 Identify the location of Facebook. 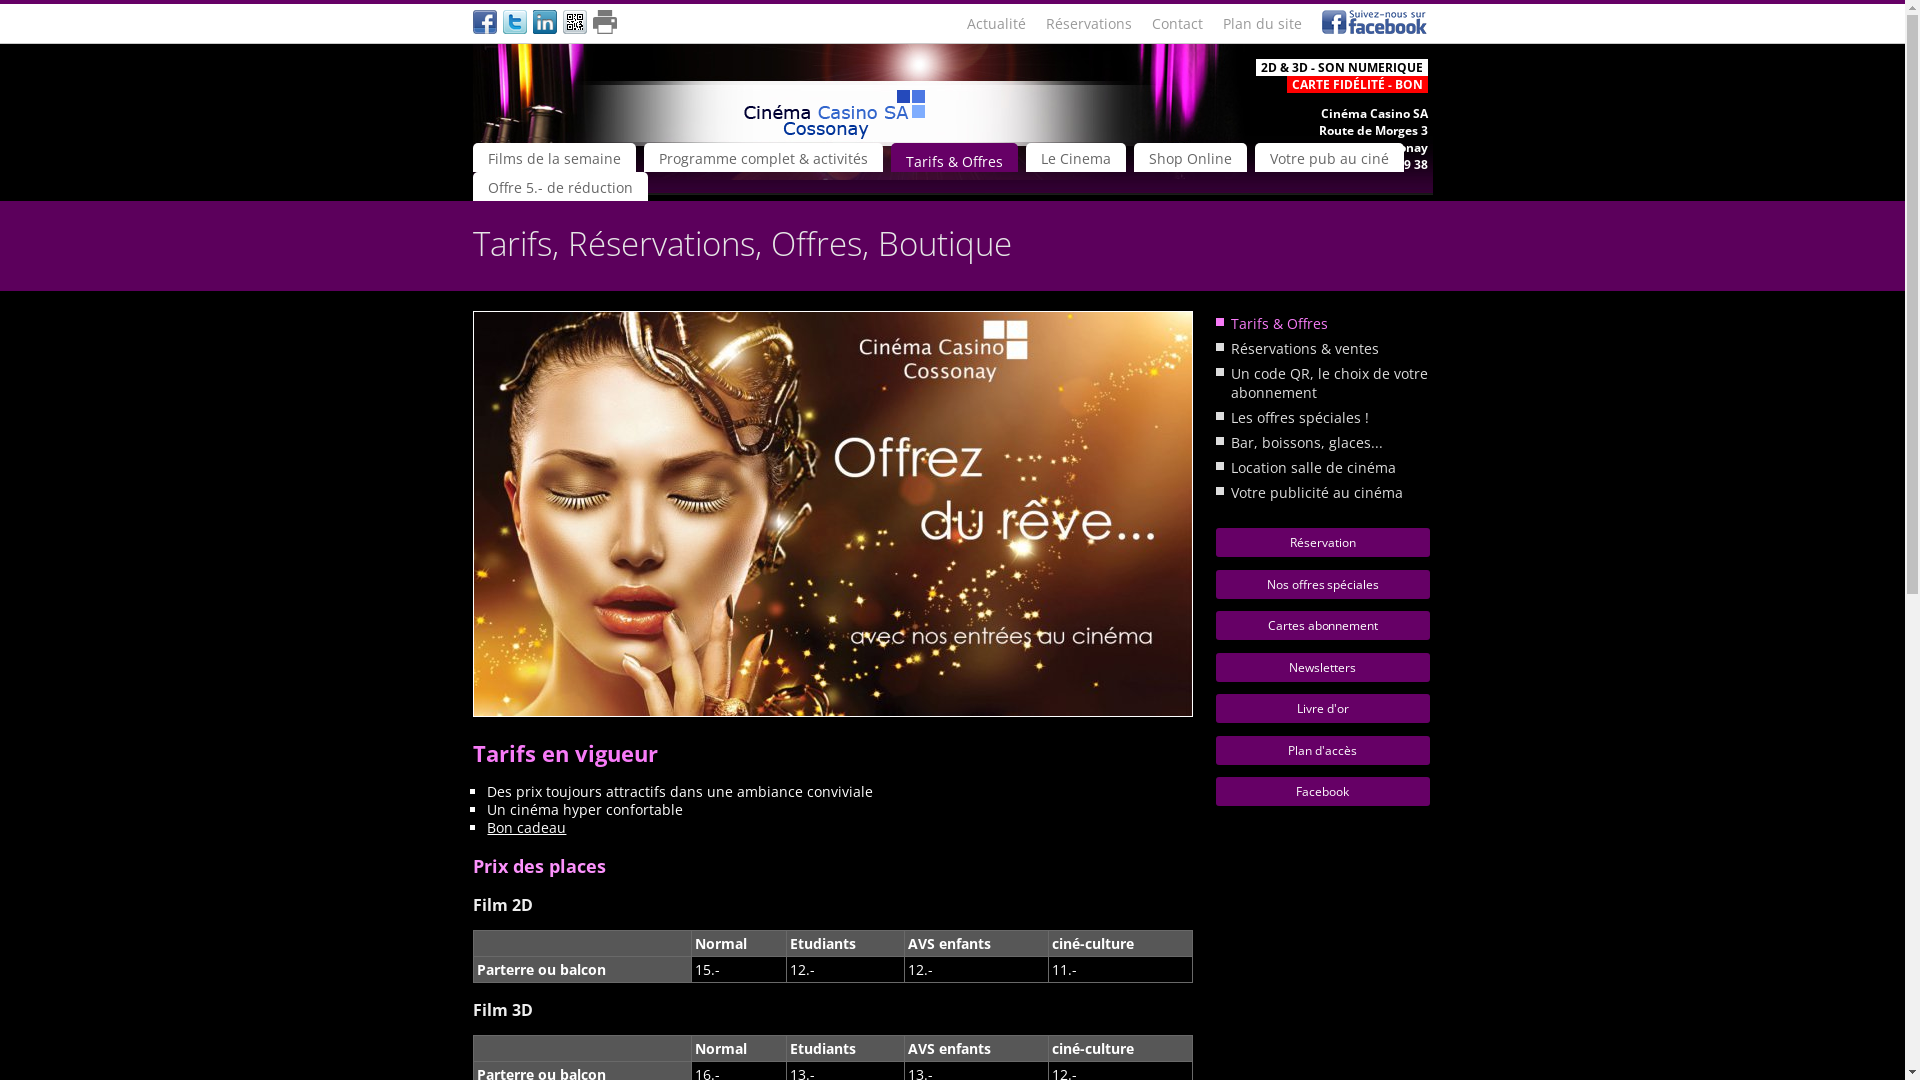
(1323, 792).